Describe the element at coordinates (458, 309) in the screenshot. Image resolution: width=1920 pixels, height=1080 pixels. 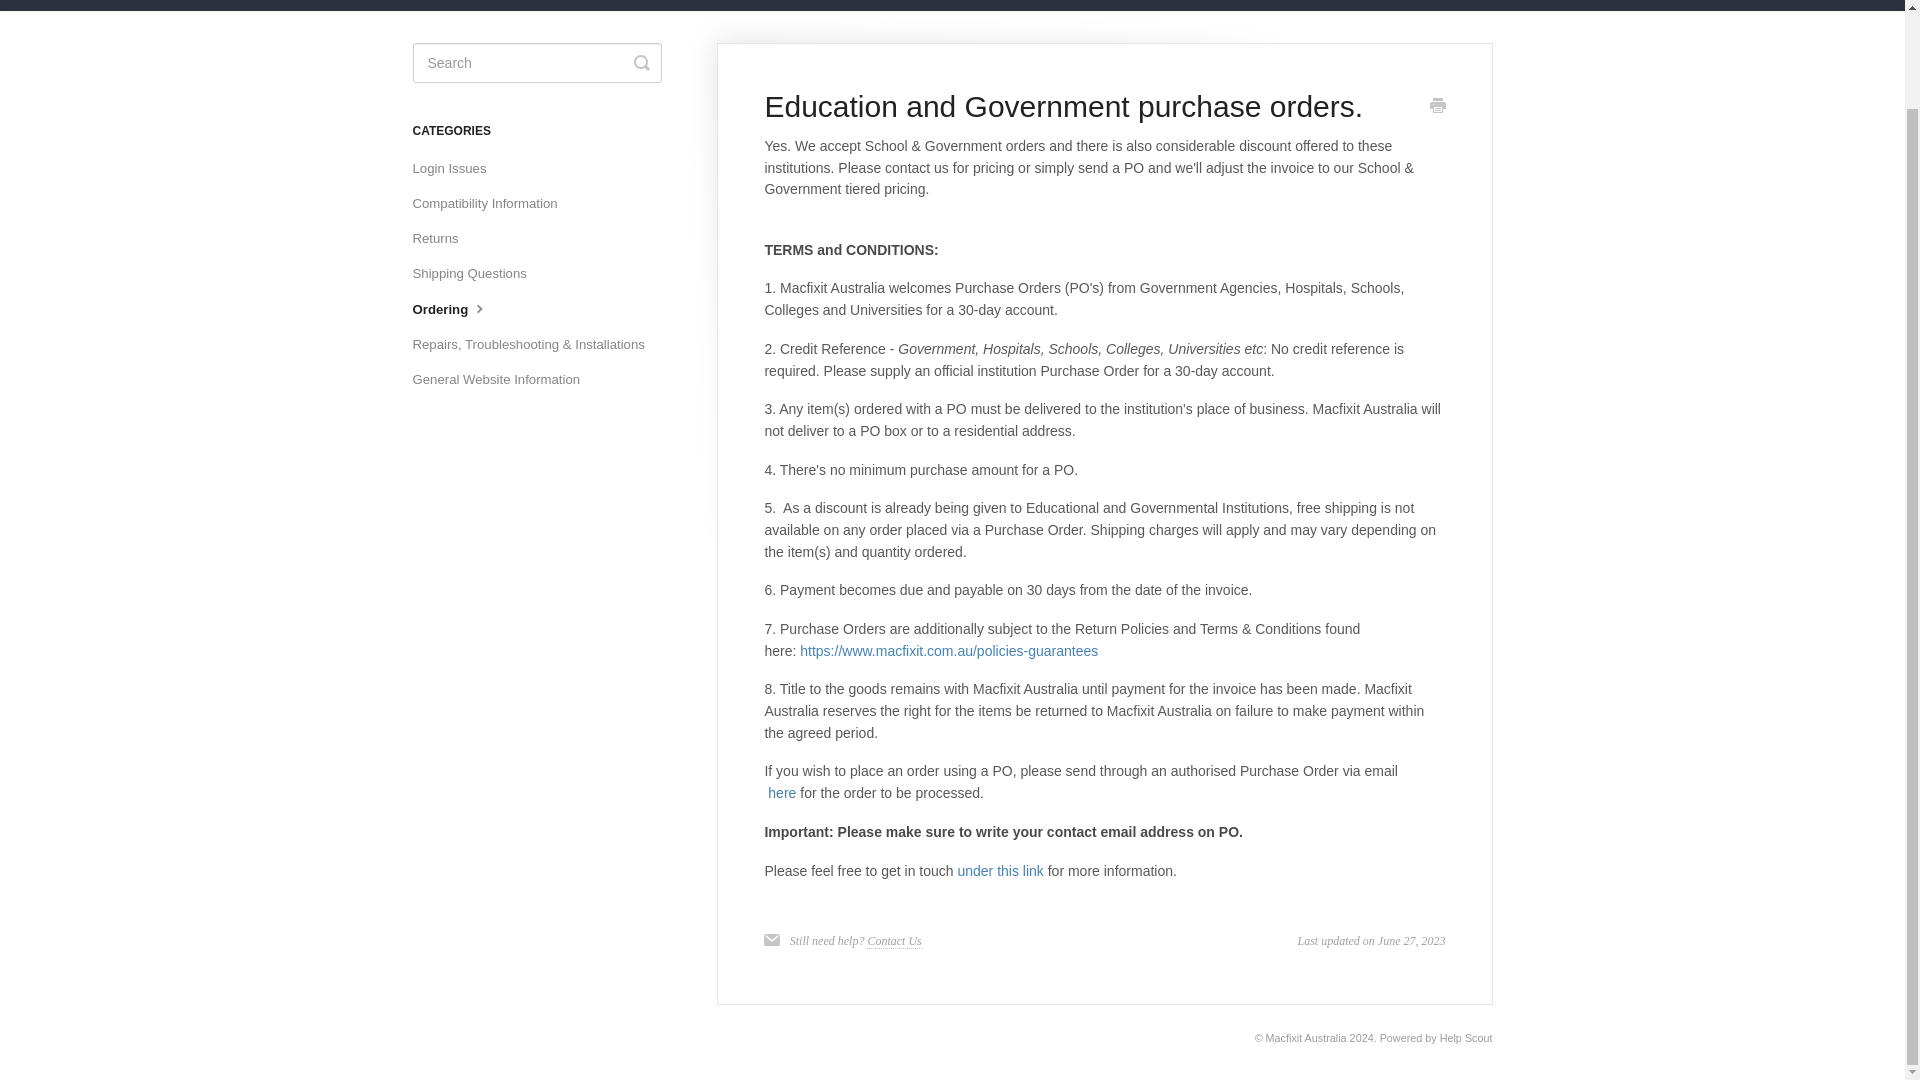
I see `Ordering` at that location.